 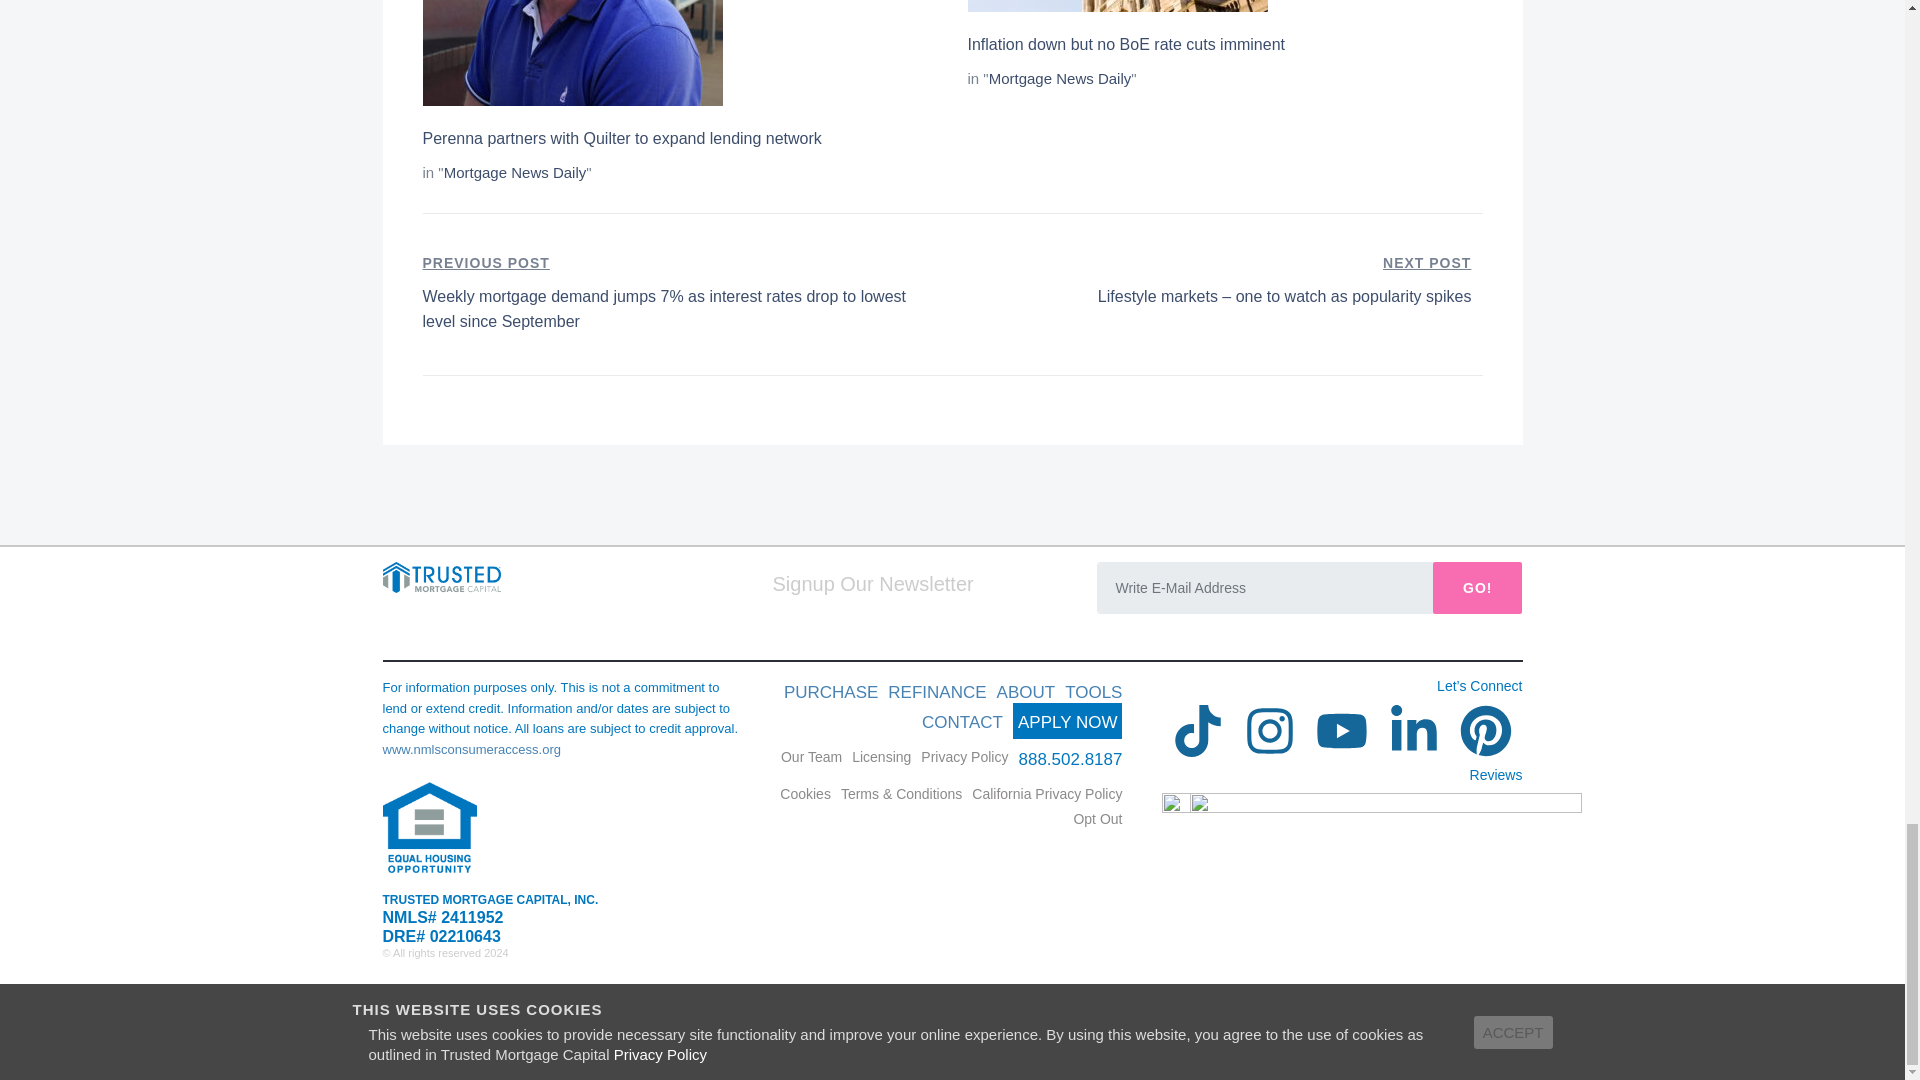 I want to click on Cookies, so click(x=805, y=794).